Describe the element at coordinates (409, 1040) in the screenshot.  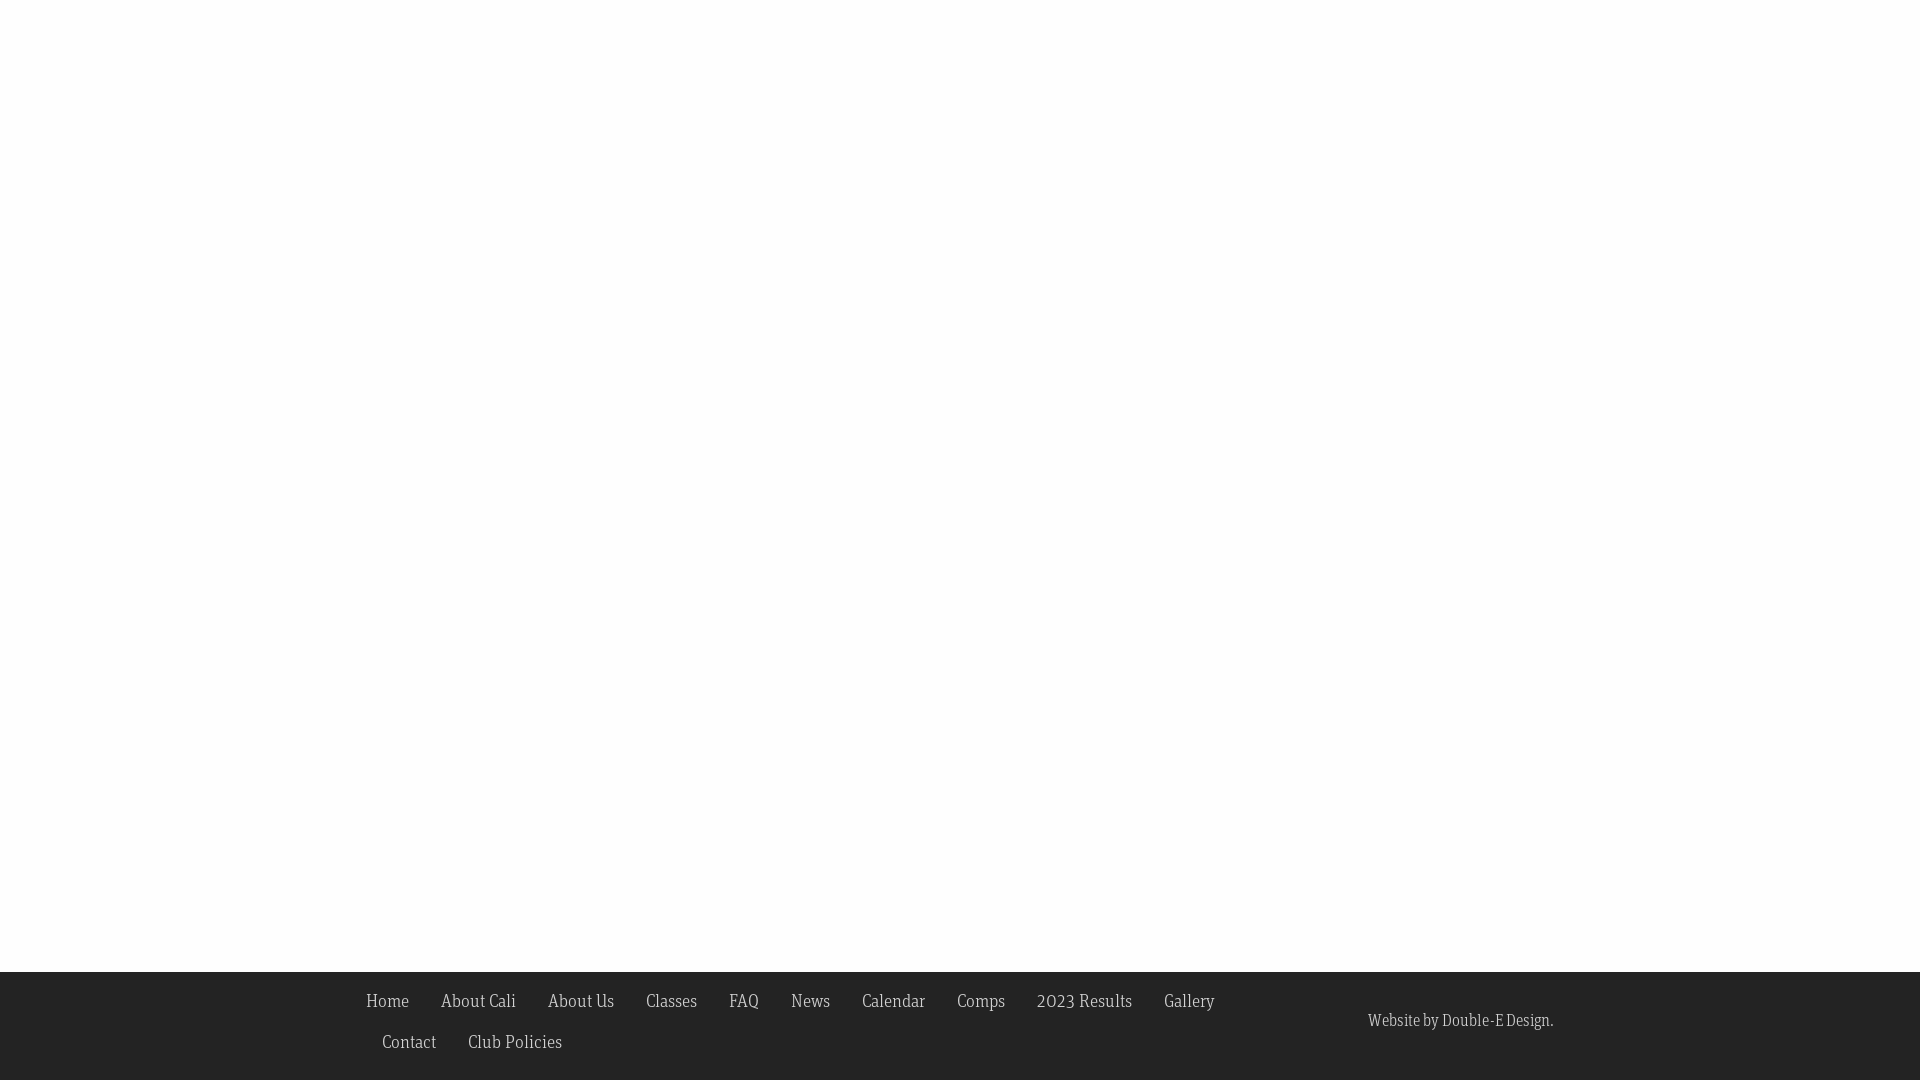
I see `Contact` at that location.